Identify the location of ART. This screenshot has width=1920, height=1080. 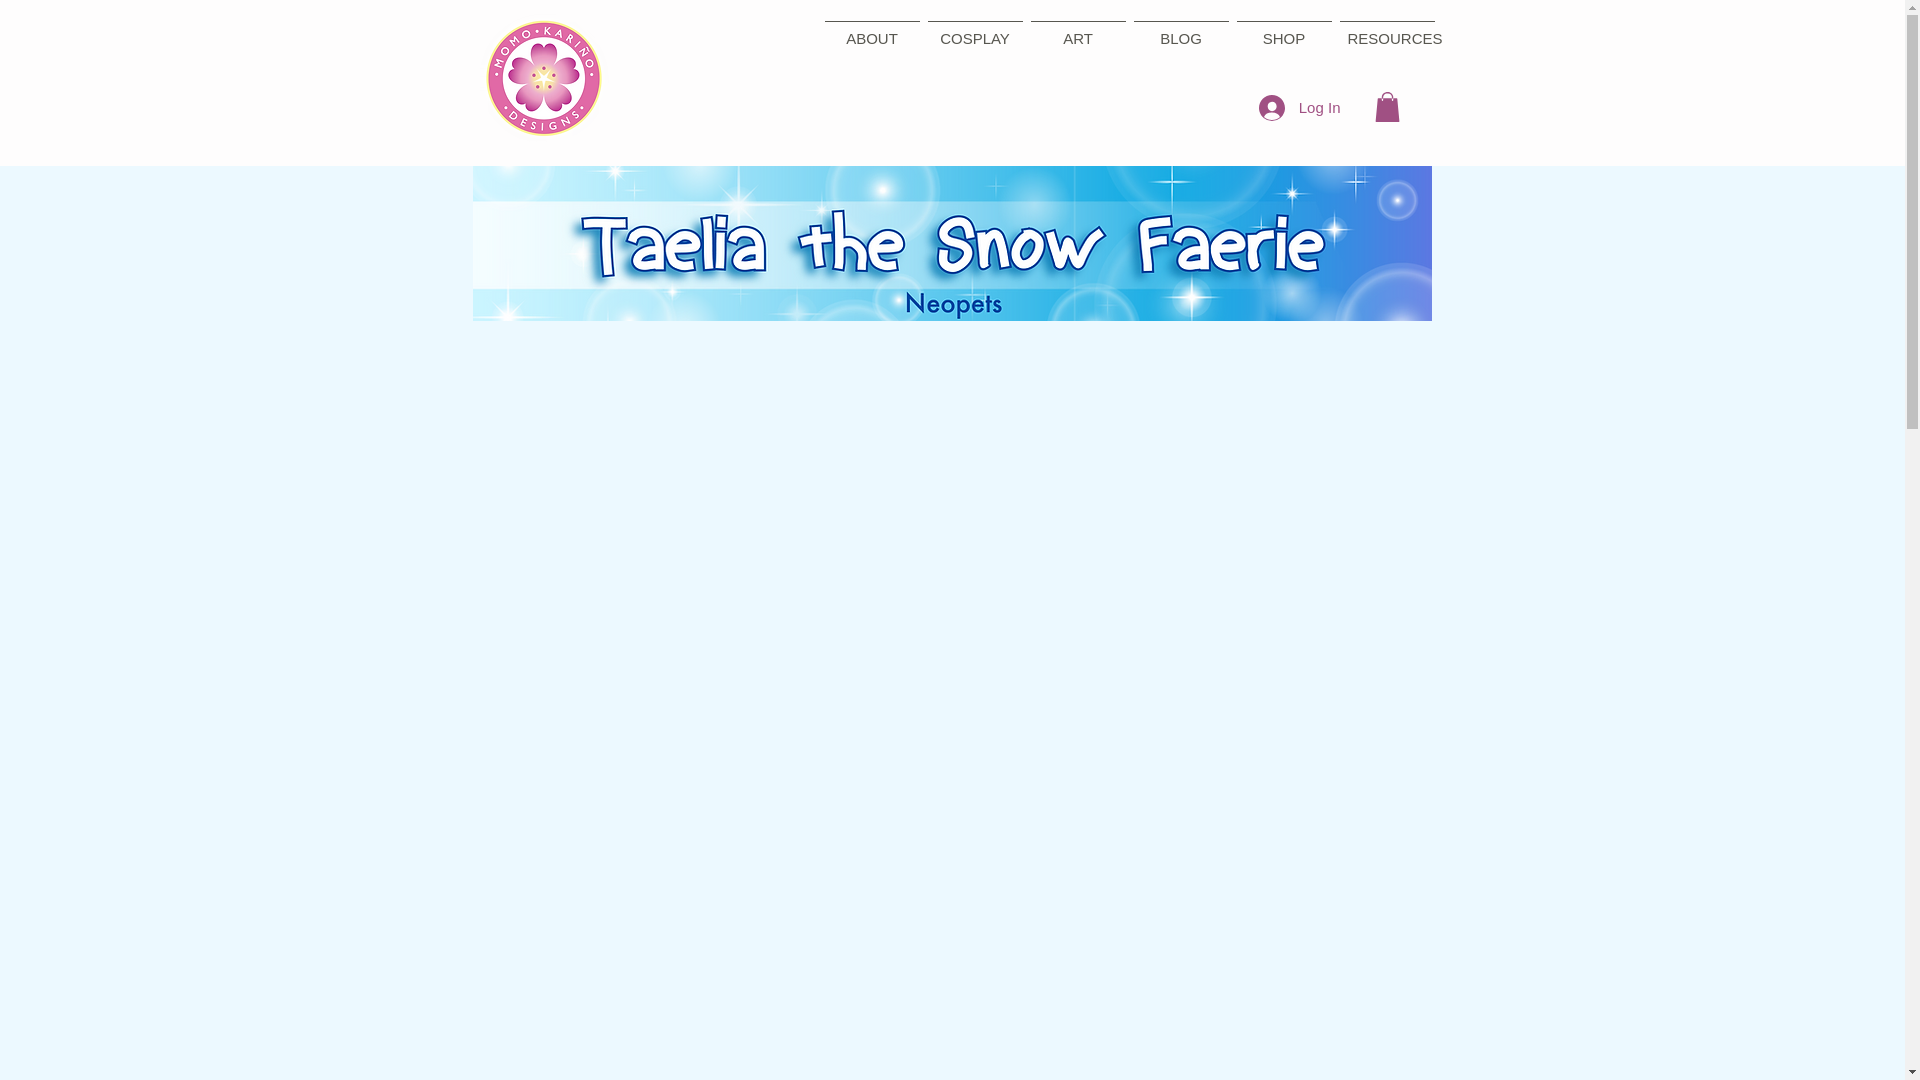
(1076, 29).